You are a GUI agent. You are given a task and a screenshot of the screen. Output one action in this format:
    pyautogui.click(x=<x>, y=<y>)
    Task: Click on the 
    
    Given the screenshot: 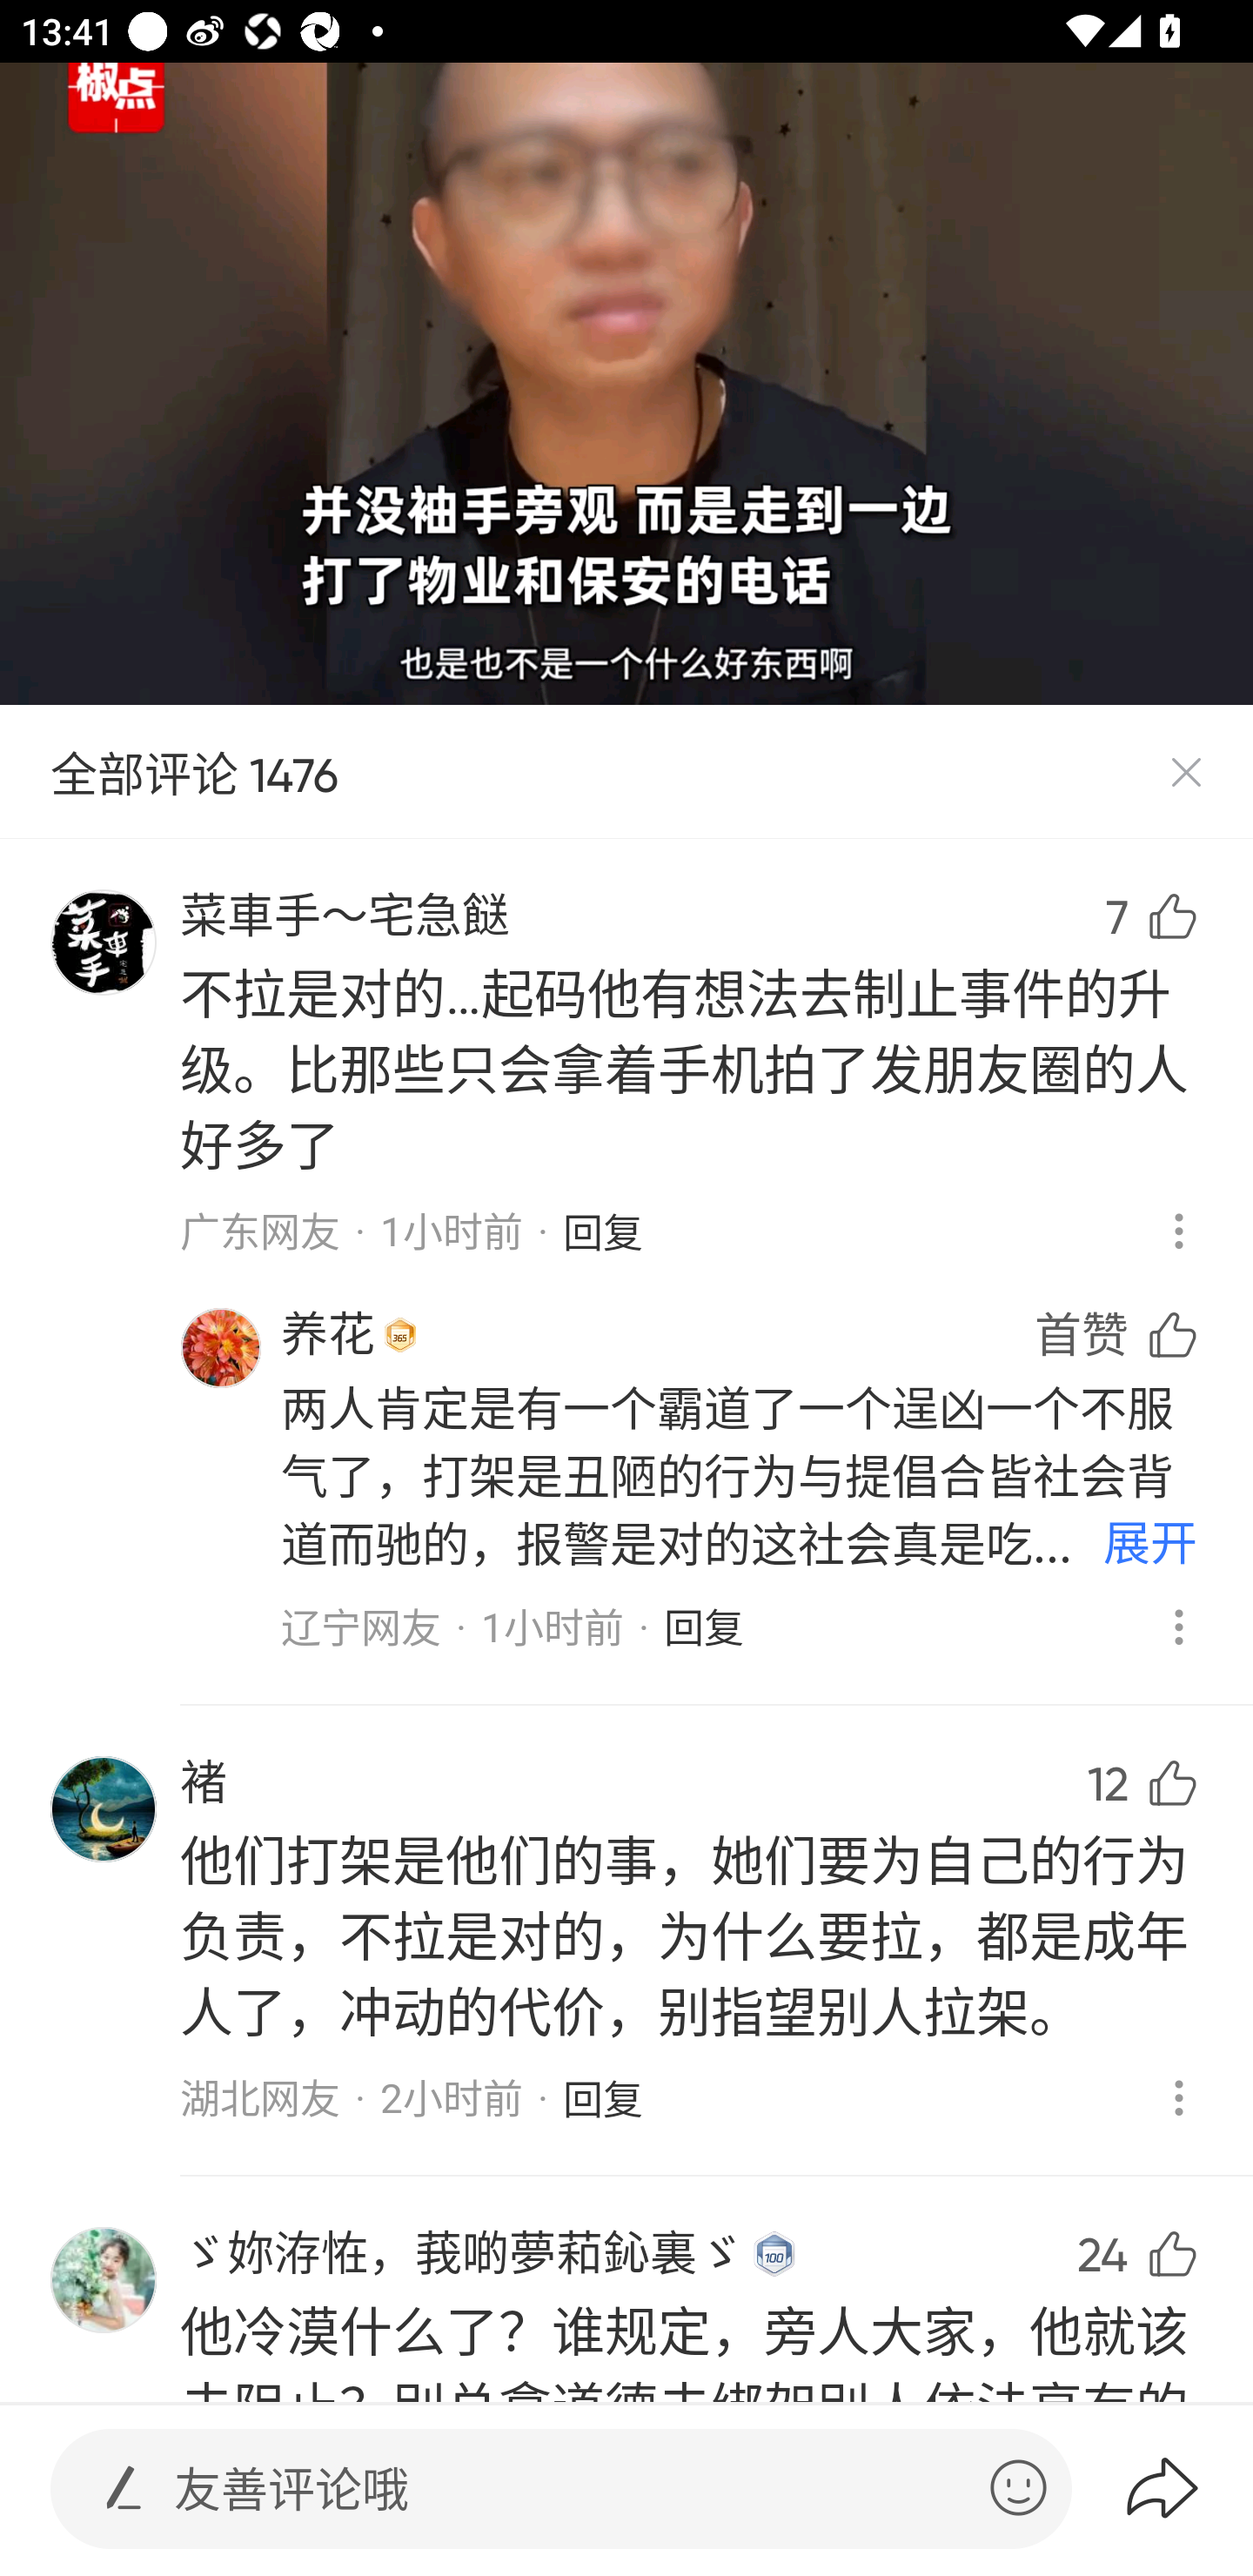 What is the action you would take?
    pyautogui.click(x=124, y=2487)
    